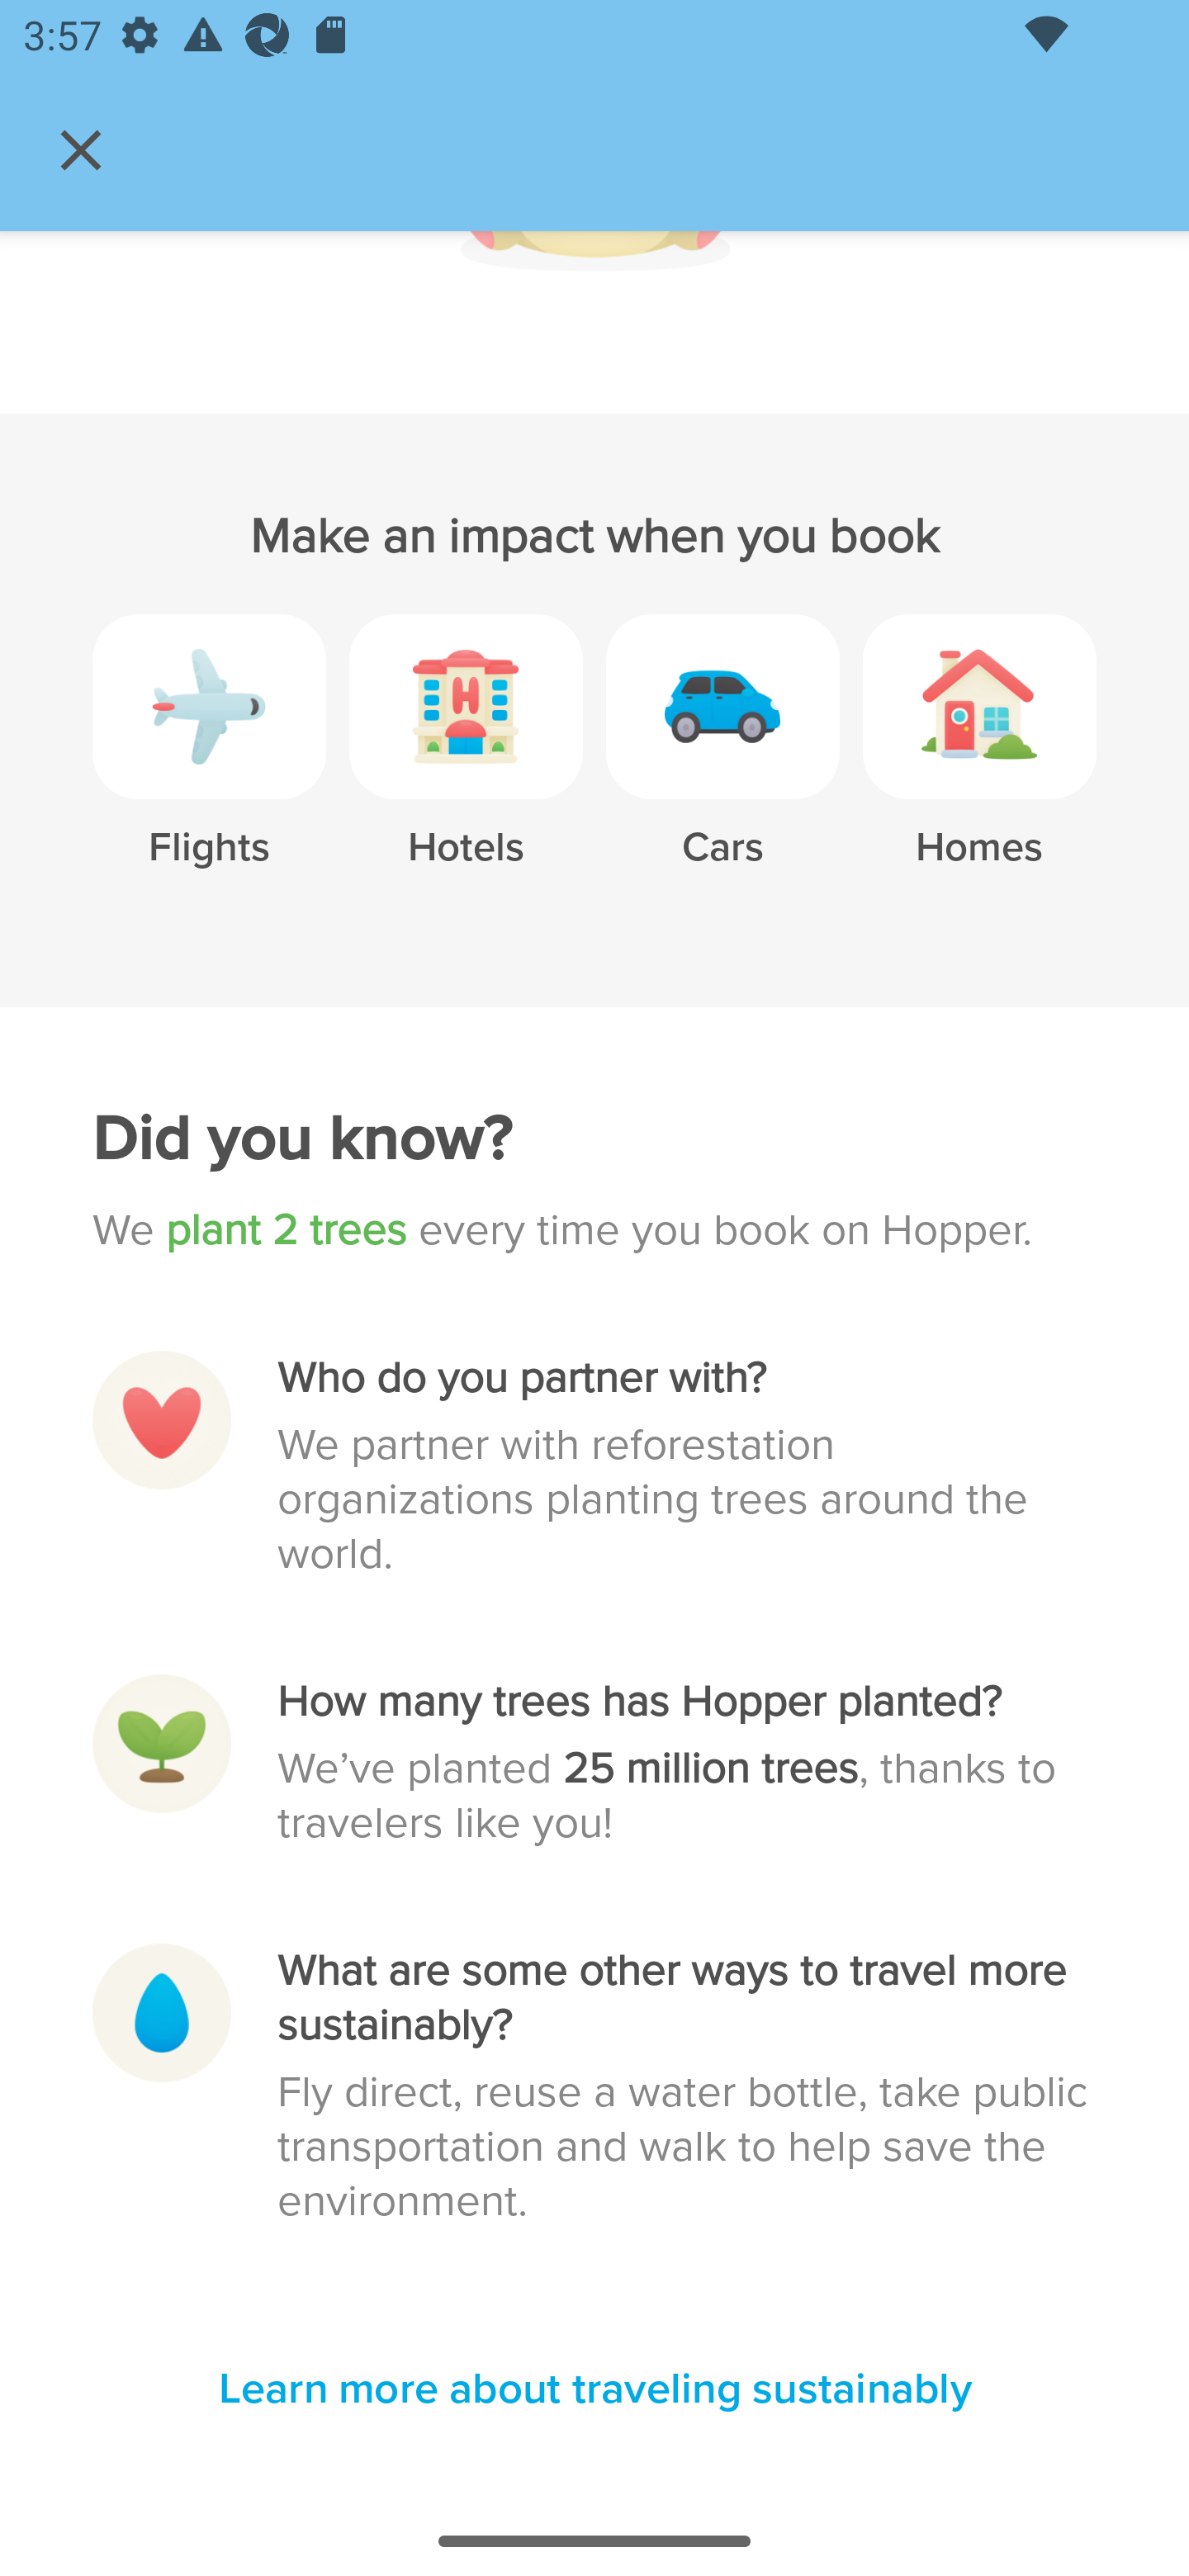  Describe the element at coordinates (466, 763) in the screenshot. I see `Hotels` at that location.